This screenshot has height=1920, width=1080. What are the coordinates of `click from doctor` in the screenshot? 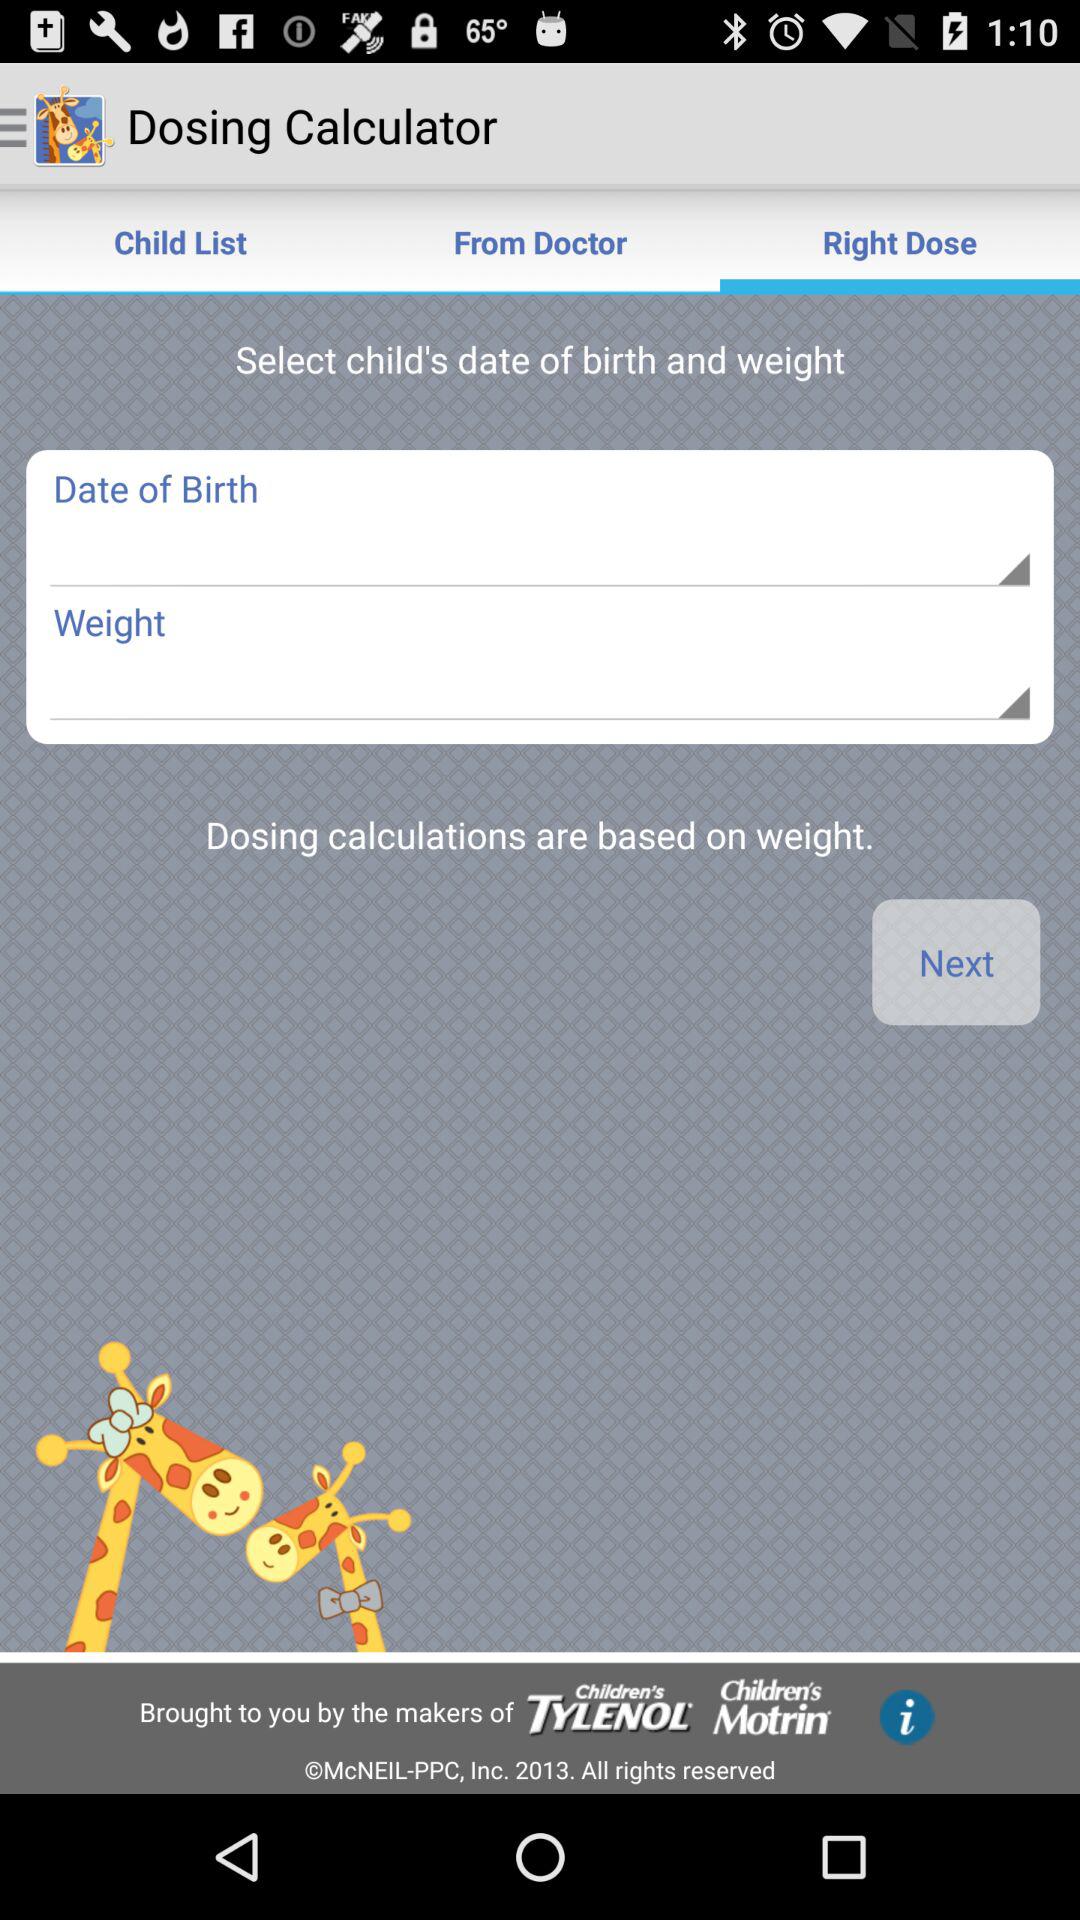 It's located at (540, 242).